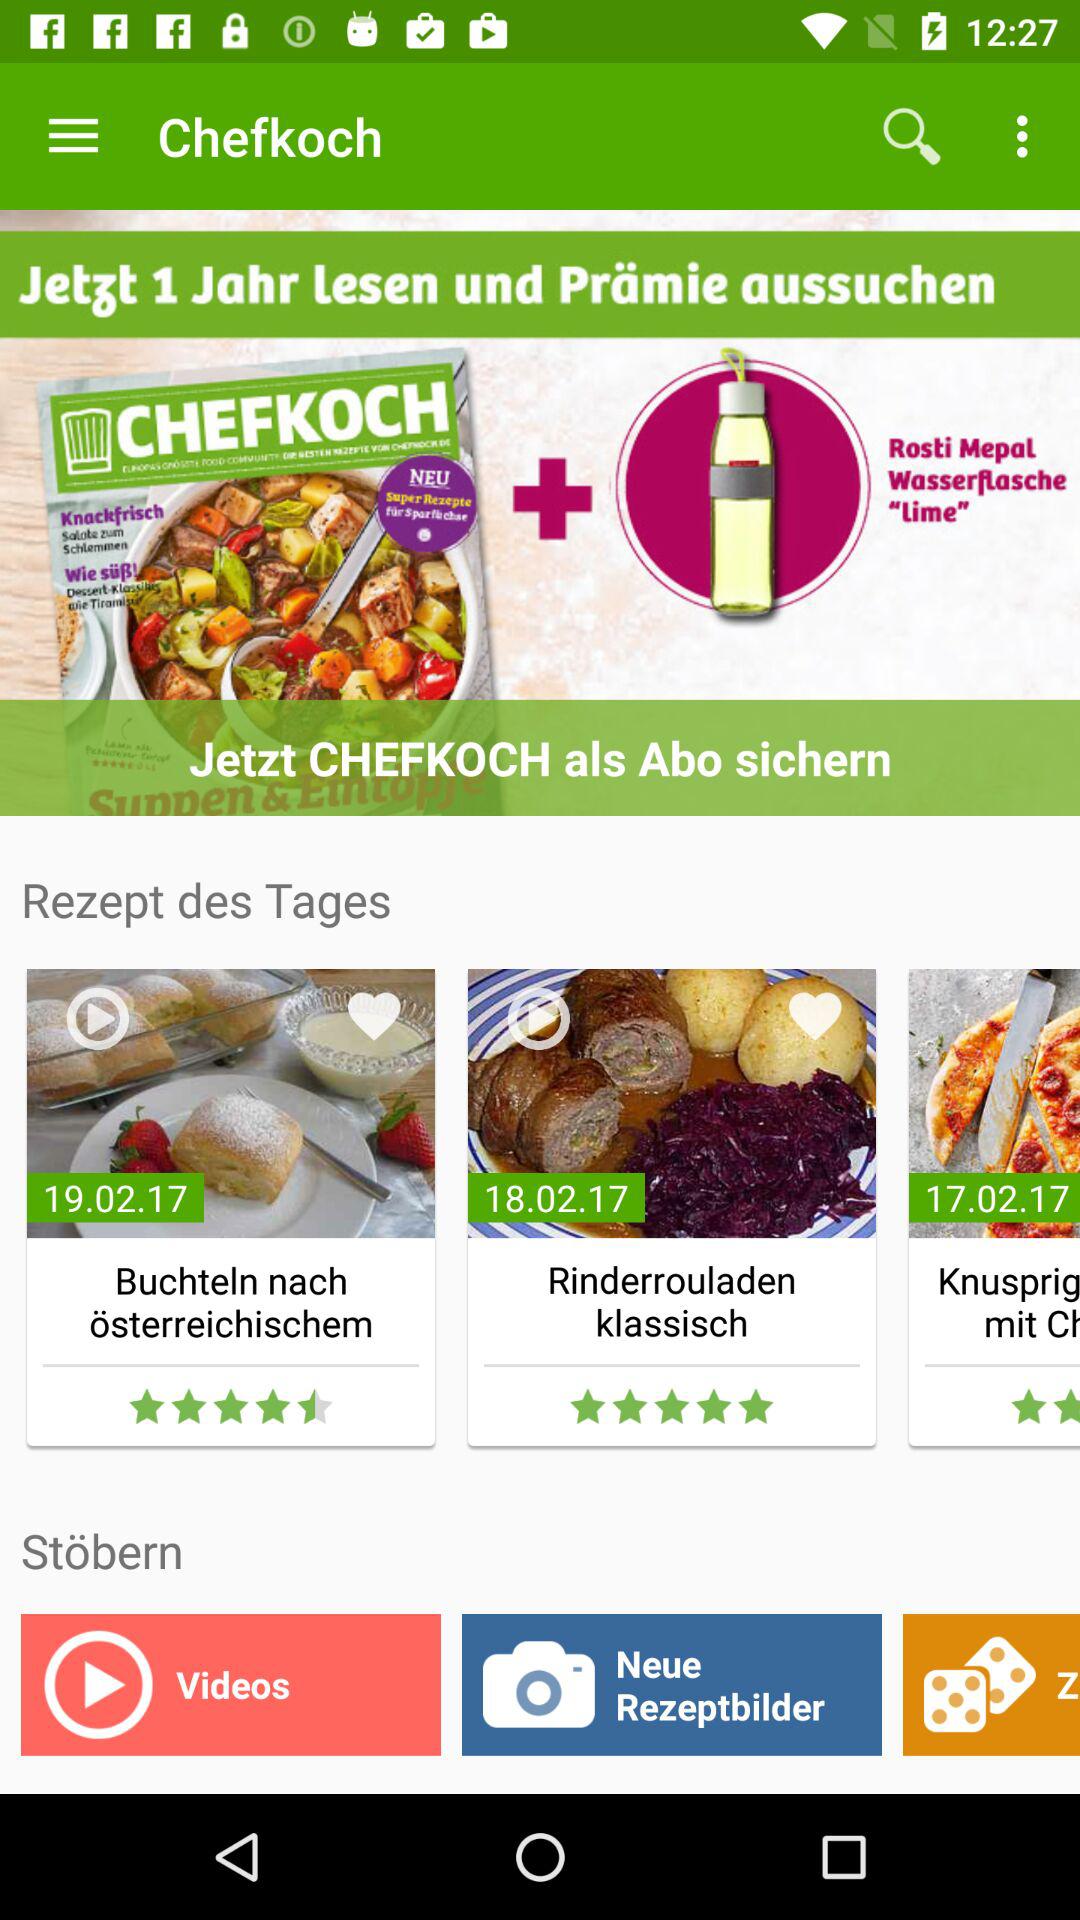  I want to click on select the love symbol, so click(816, 1016).